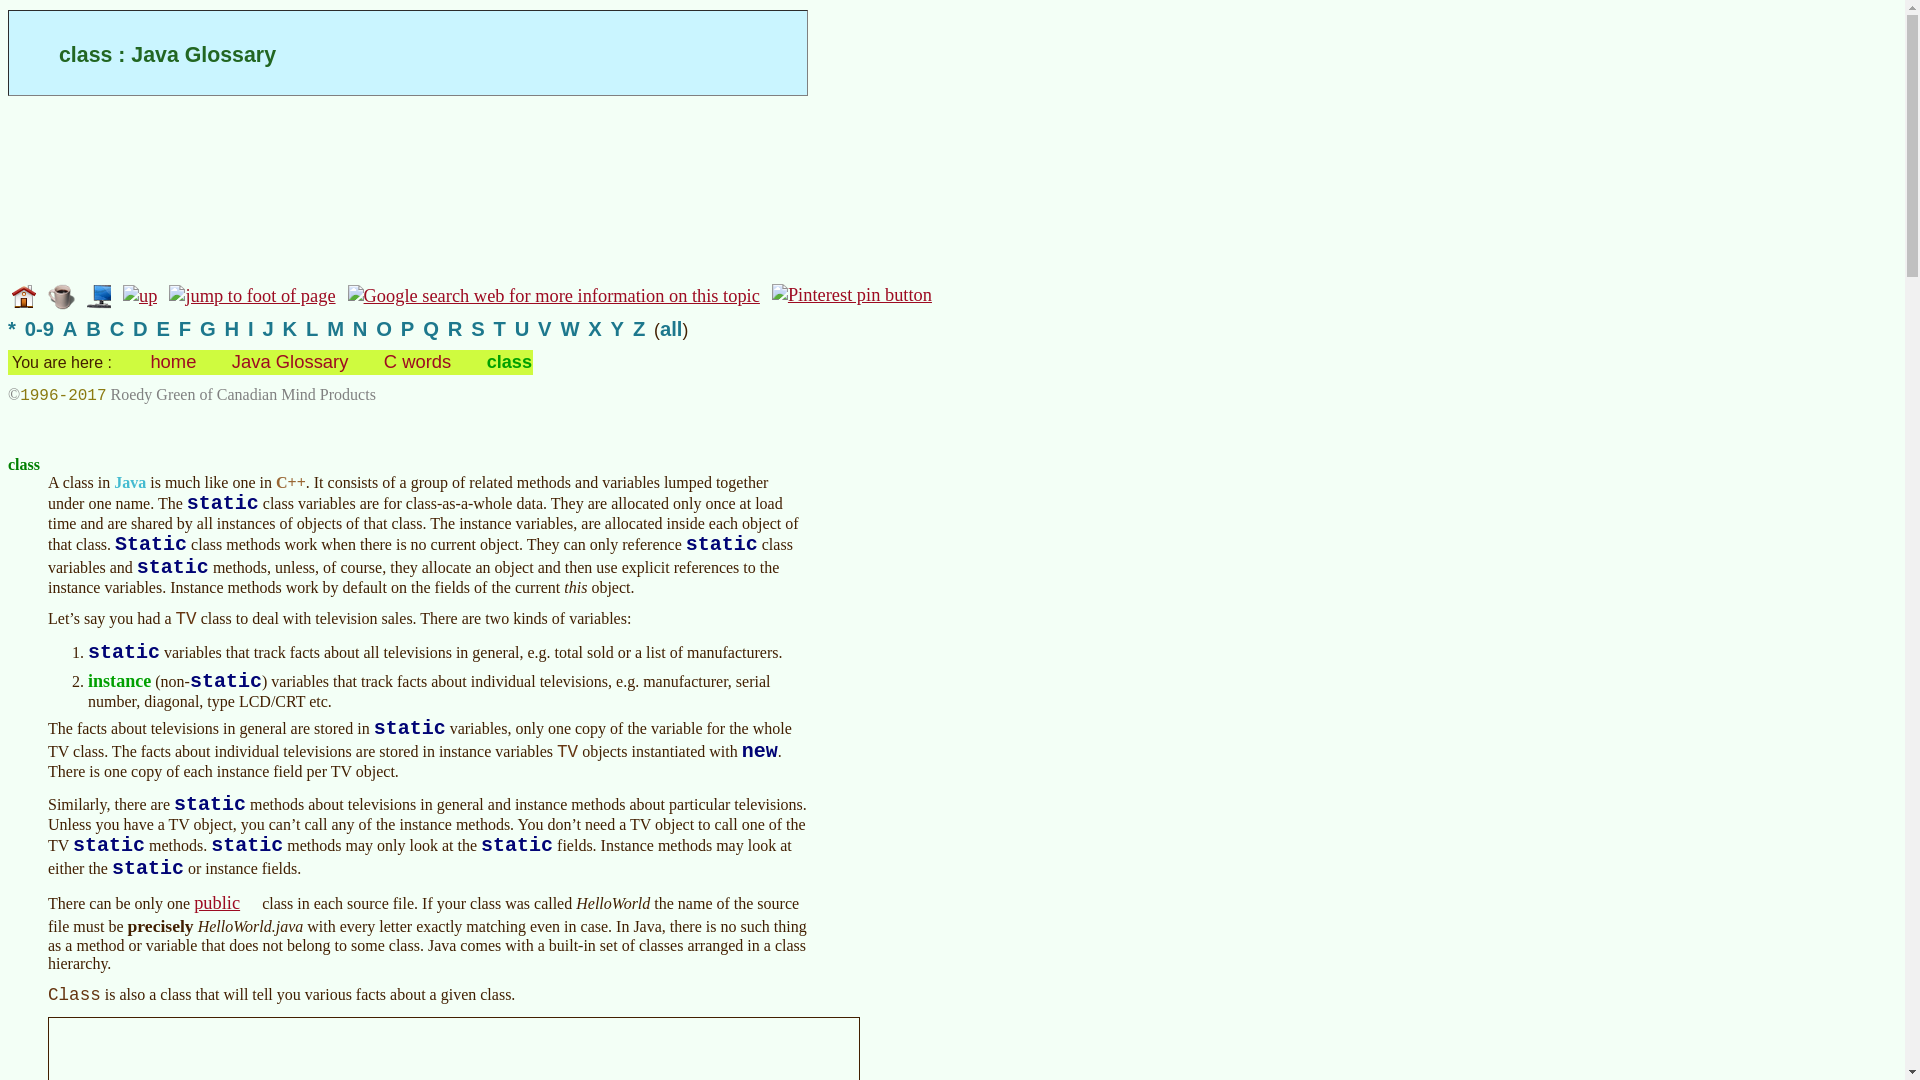  What do you see at coordinates (290, 361) in the screenshot?
I see `Java Glossary` at bounding box center [290, 361].